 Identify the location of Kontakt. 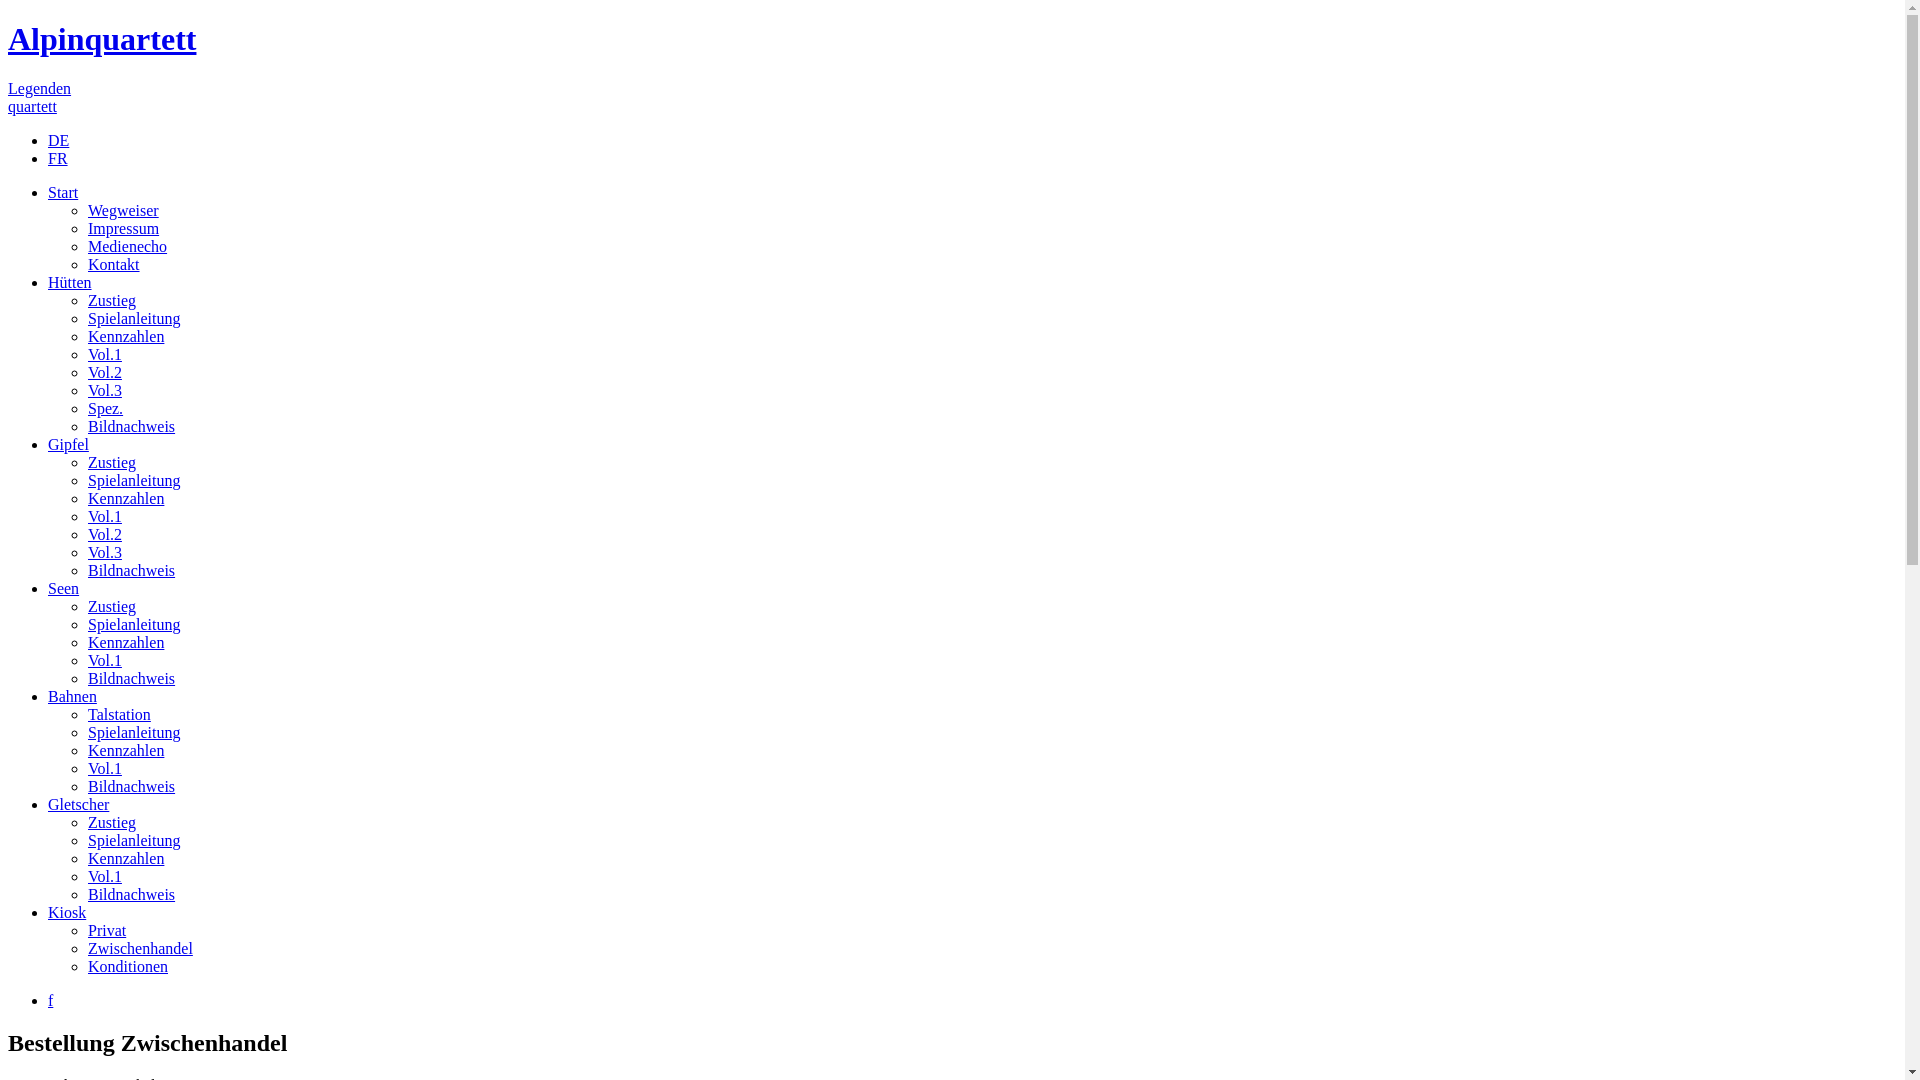
(114, 264).